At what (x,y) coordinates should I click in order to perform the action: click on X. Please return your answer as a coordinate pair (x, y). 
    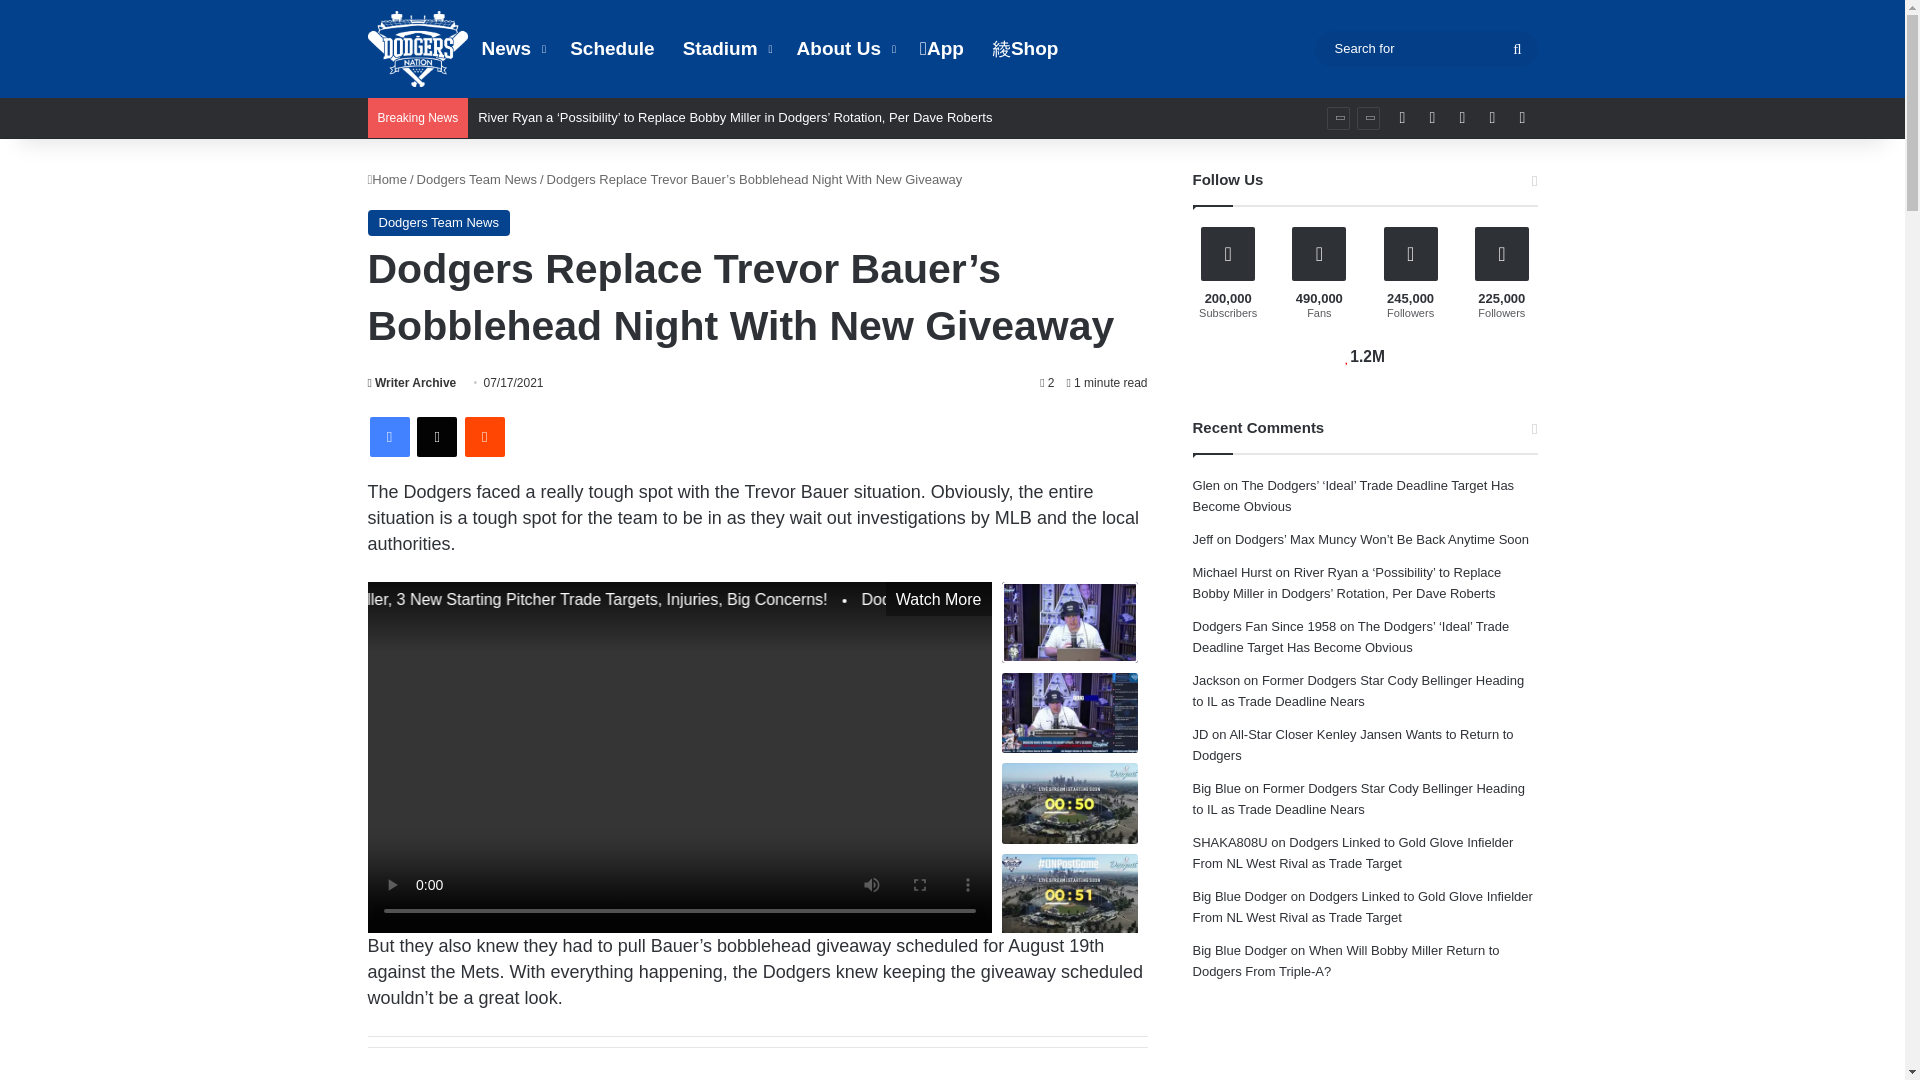
    Looking at the image, I should click on (436, 436).